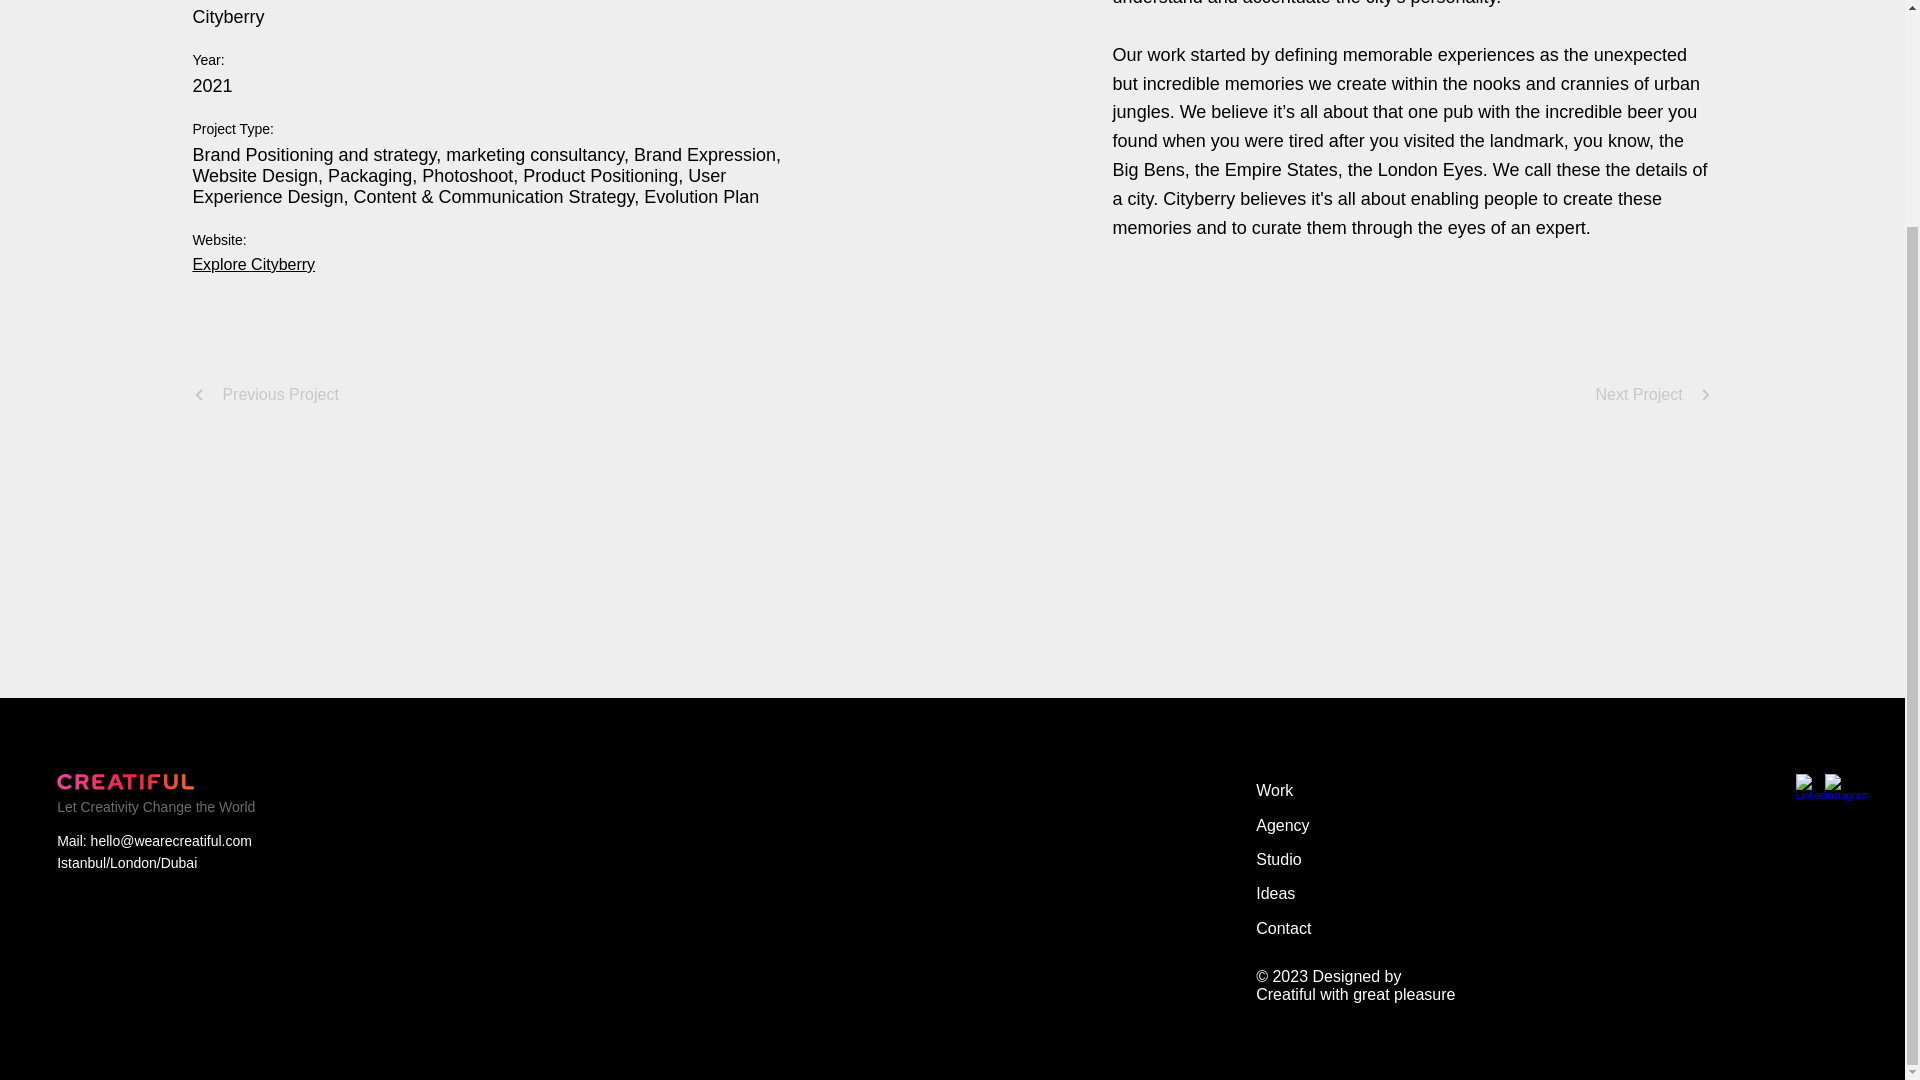 The width and height of the screenshot is (1920, 1080). Describe the element at coordinates (1336, 928) in the screenshot. I see `Contact` at that location.